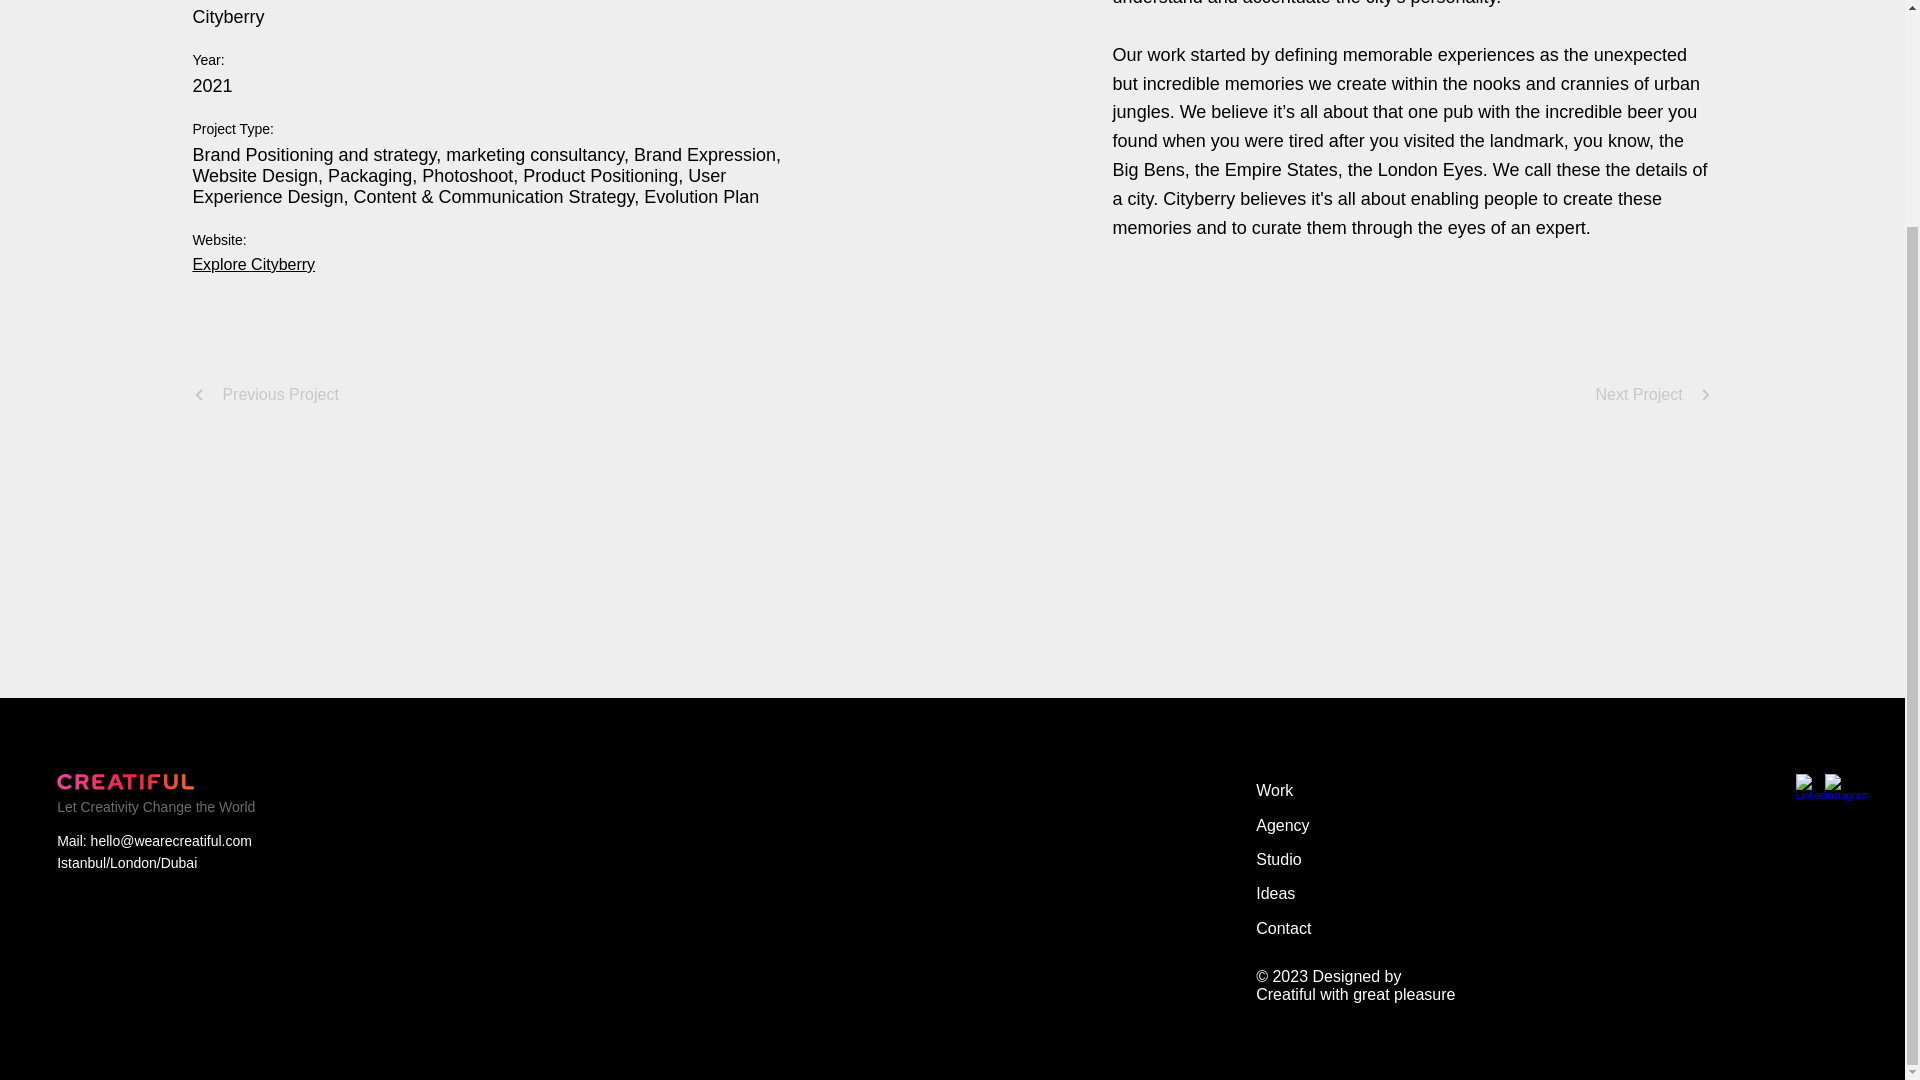 The width and height of the screenshot is (1920, 1080). Describe the element at coordinates (1336, 928) in the screenshot. I see `Contact` at that location.